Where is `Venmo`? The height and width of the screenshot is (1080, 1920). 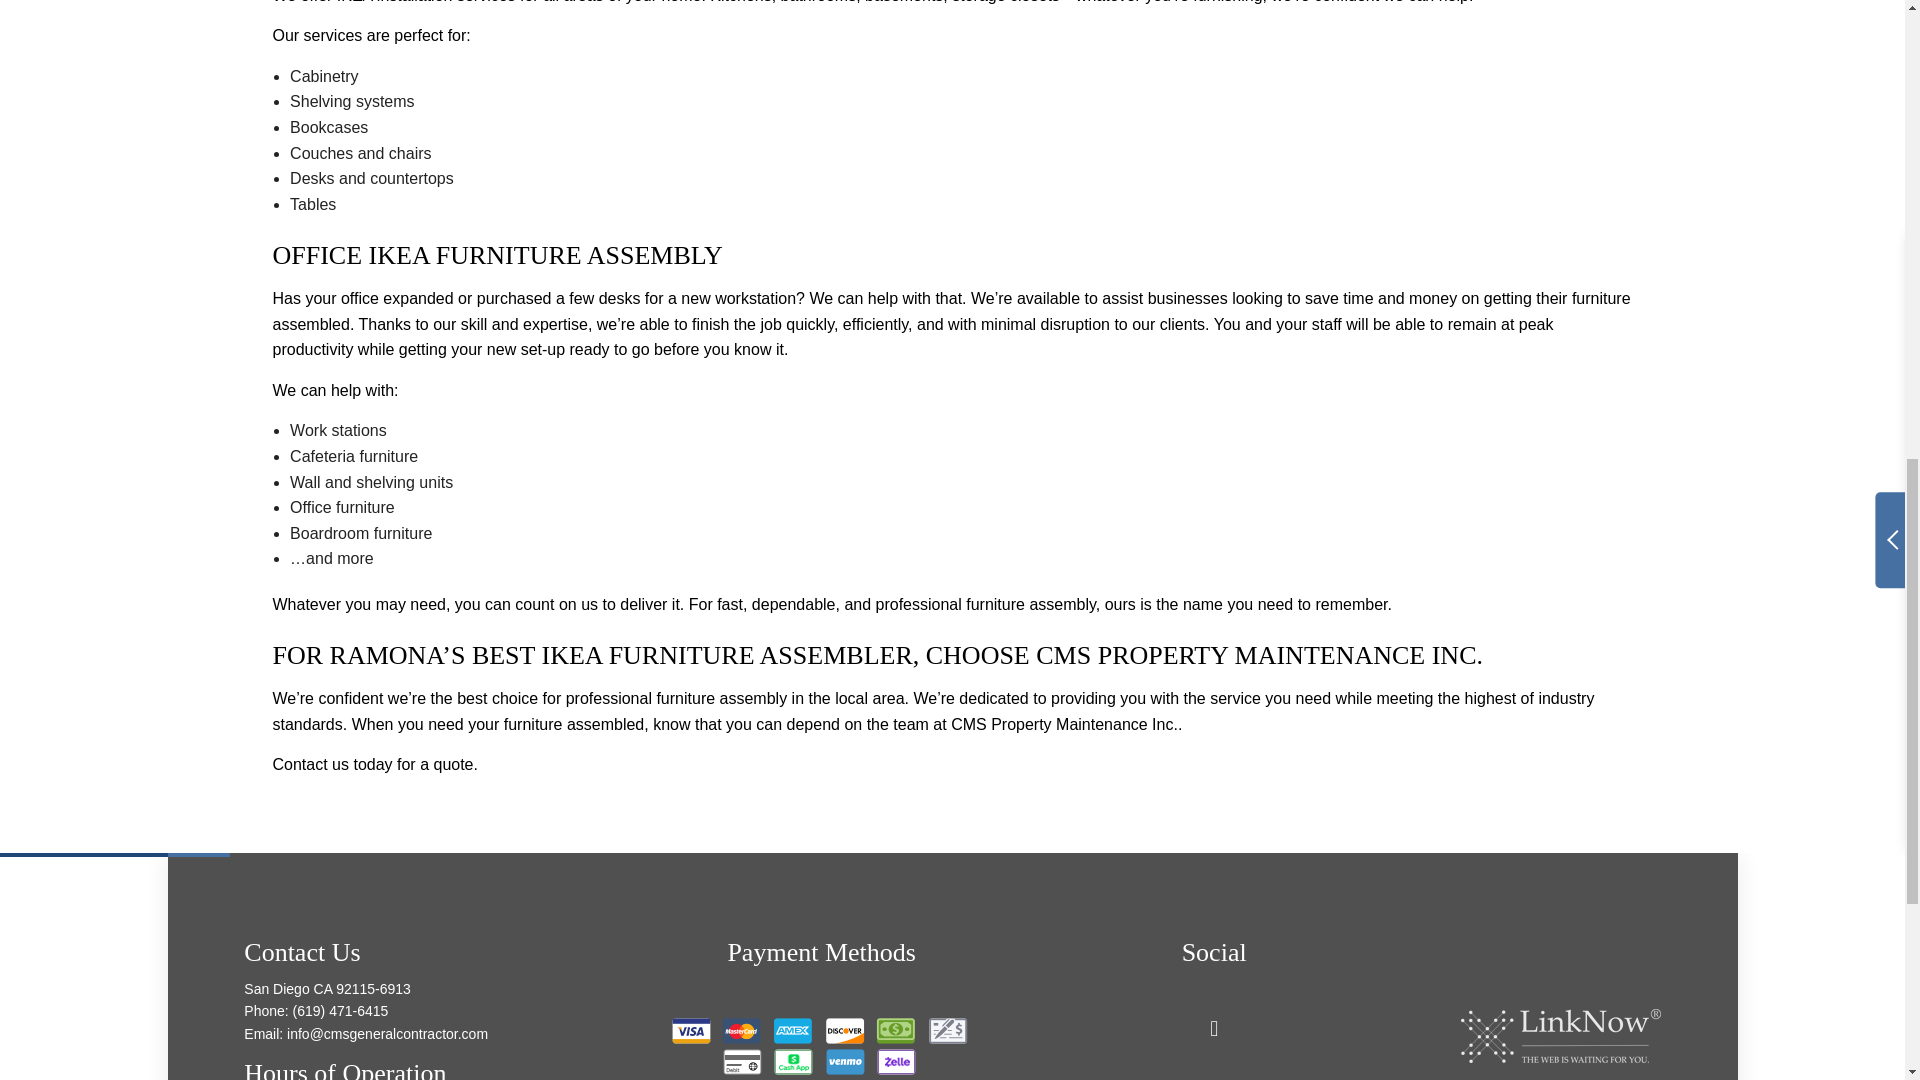 Venmo is located at coordinates (844, 1061).